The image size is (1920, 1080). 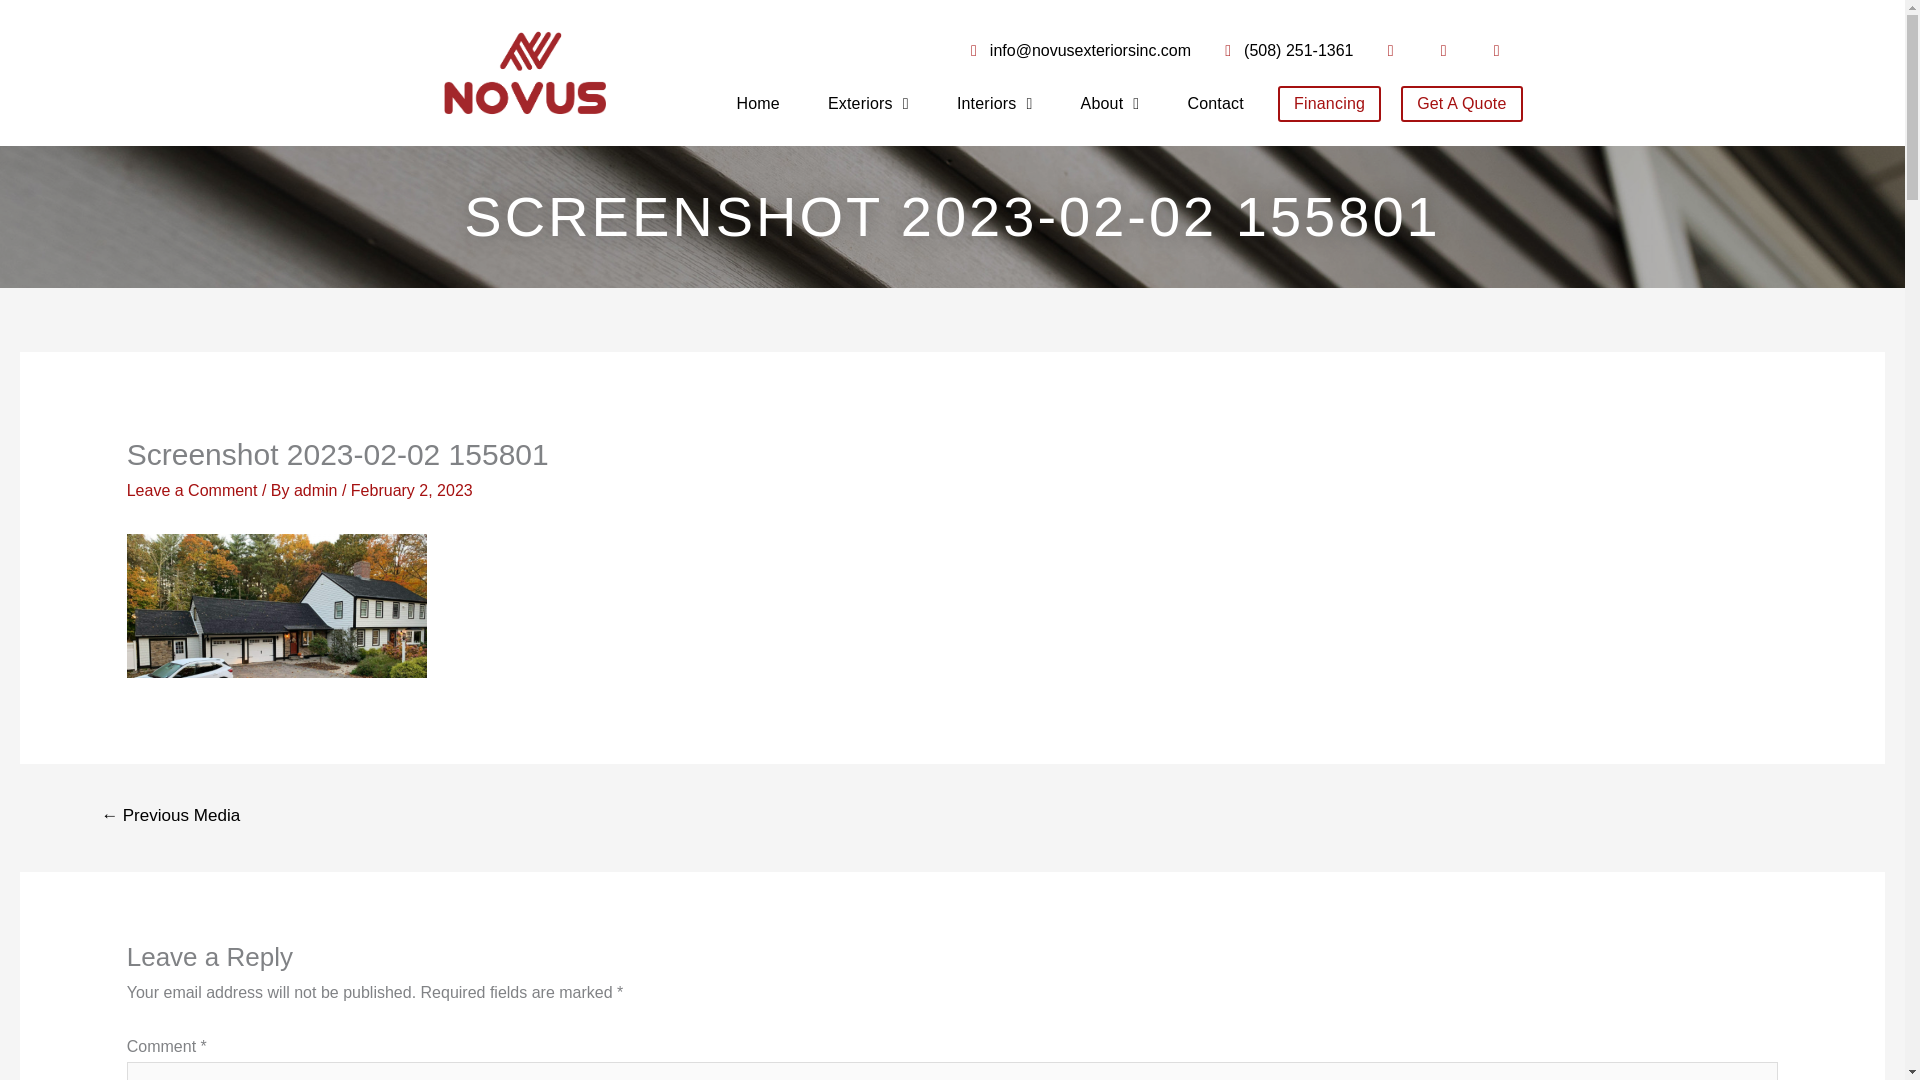 What do you see at coordinates (756, 104) in the screenshot?
I see `Home` at bounding box center [756, 104].